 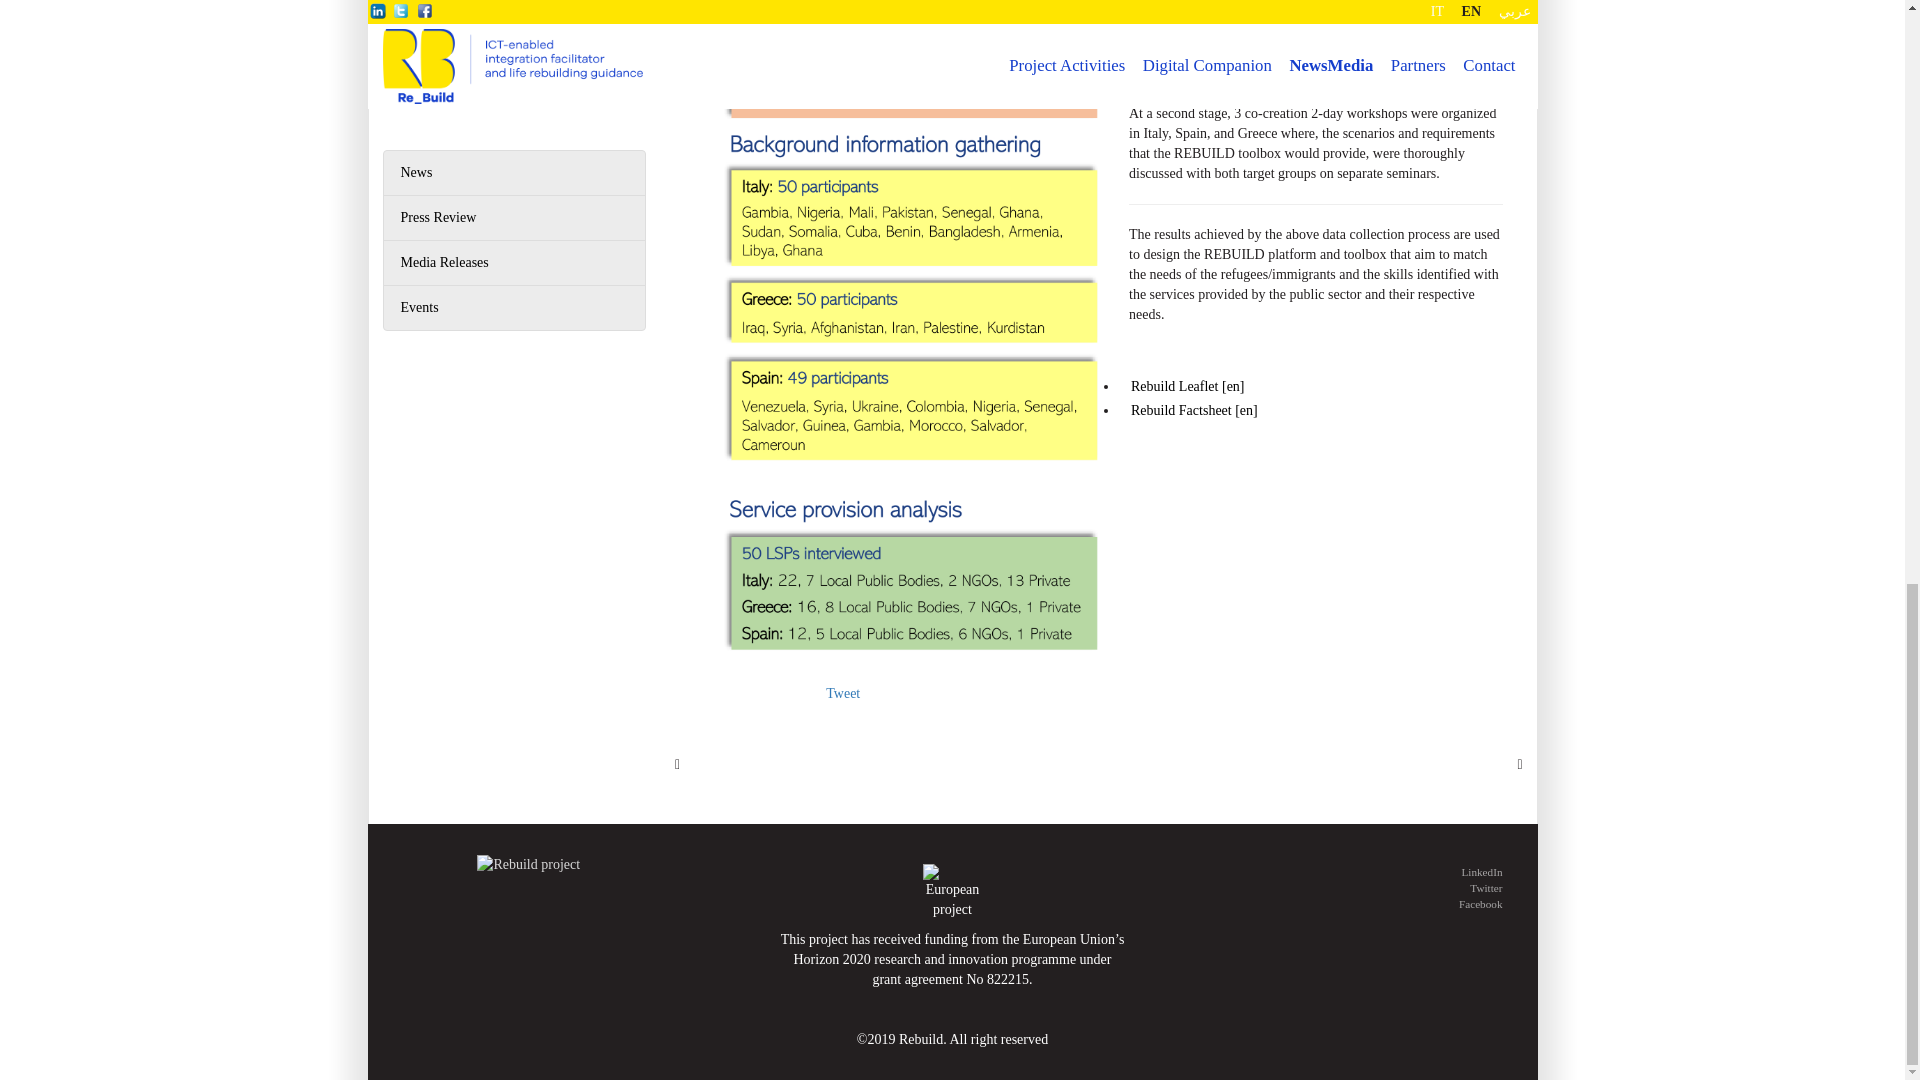 I want to click on REBUILD-FactSheet.pdf, so click(x=1194, y=410).